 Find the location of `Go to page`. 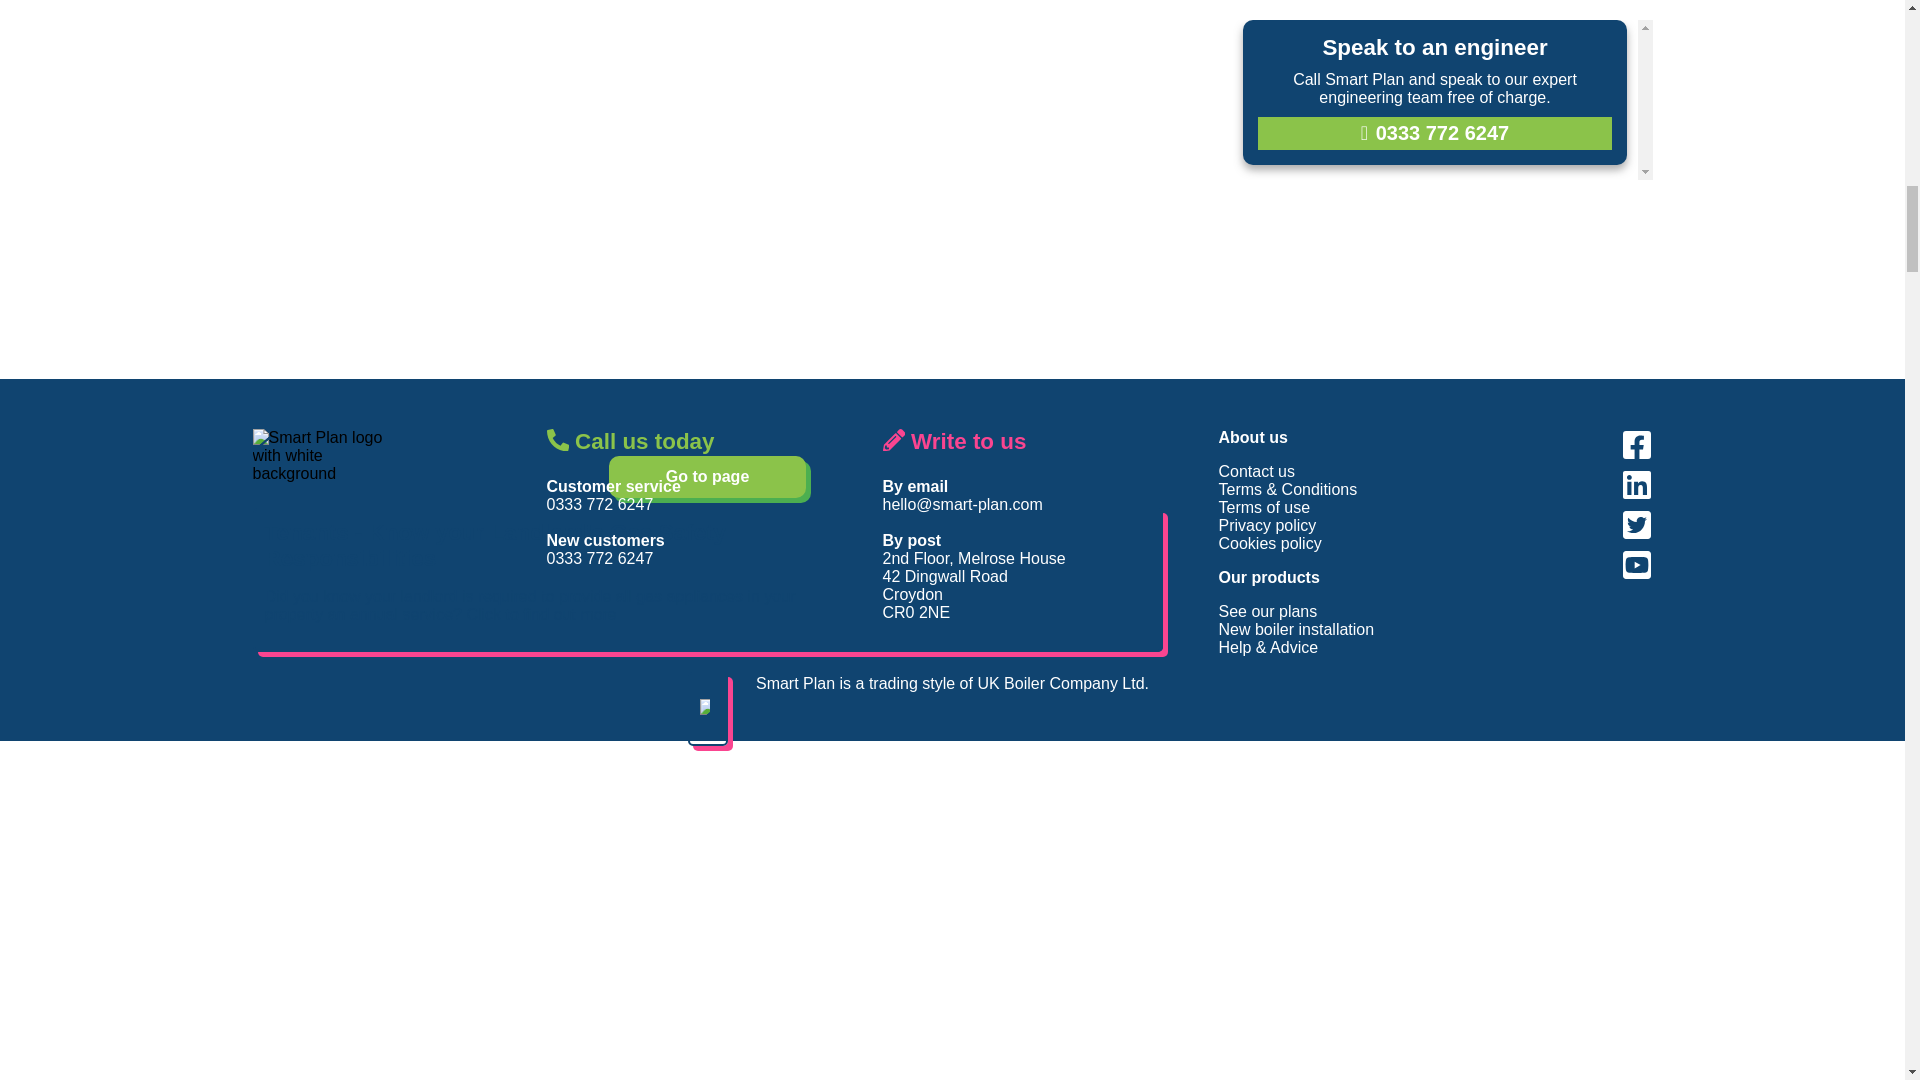

Go to page is located at coordinates (707, 476).